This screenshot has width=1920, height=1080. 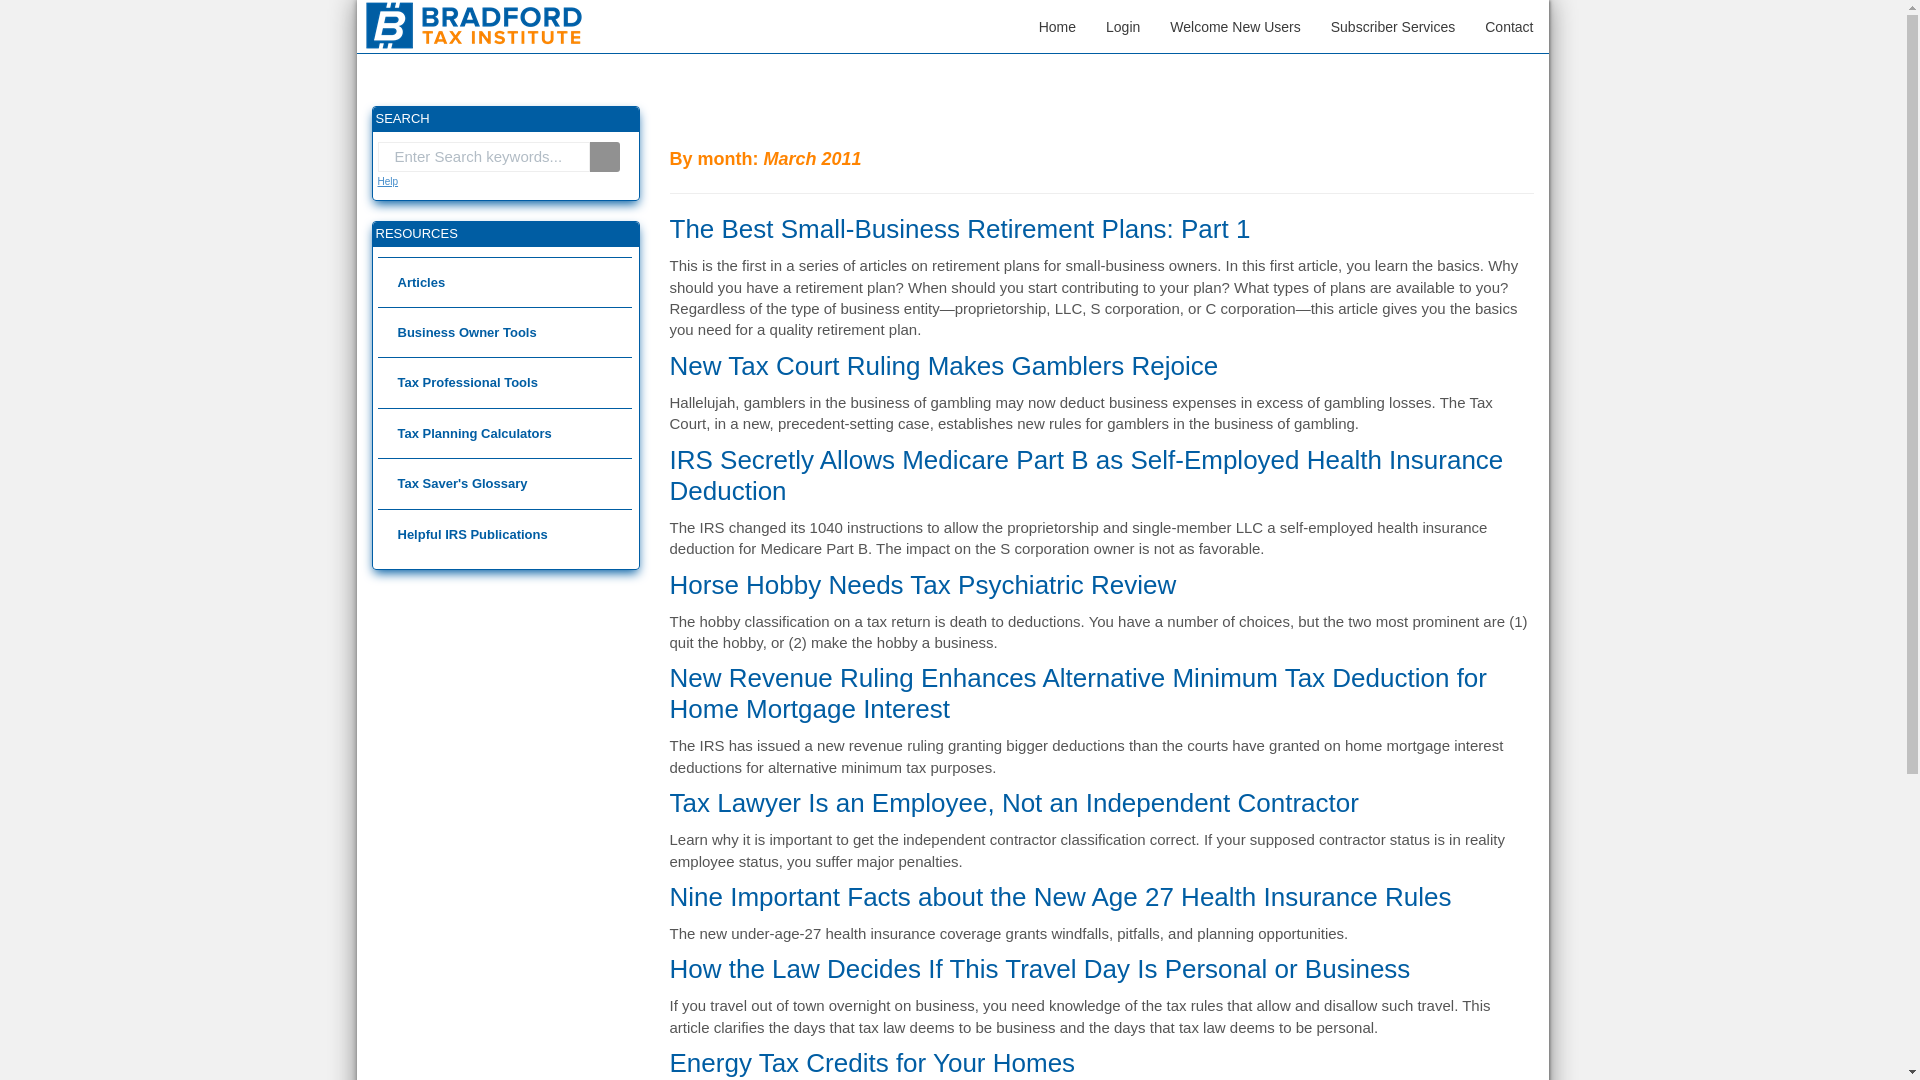 What do you see at coordinates (1508, 26) in the screenshot?
I see `Contact` at bounding box center [1508, 26].